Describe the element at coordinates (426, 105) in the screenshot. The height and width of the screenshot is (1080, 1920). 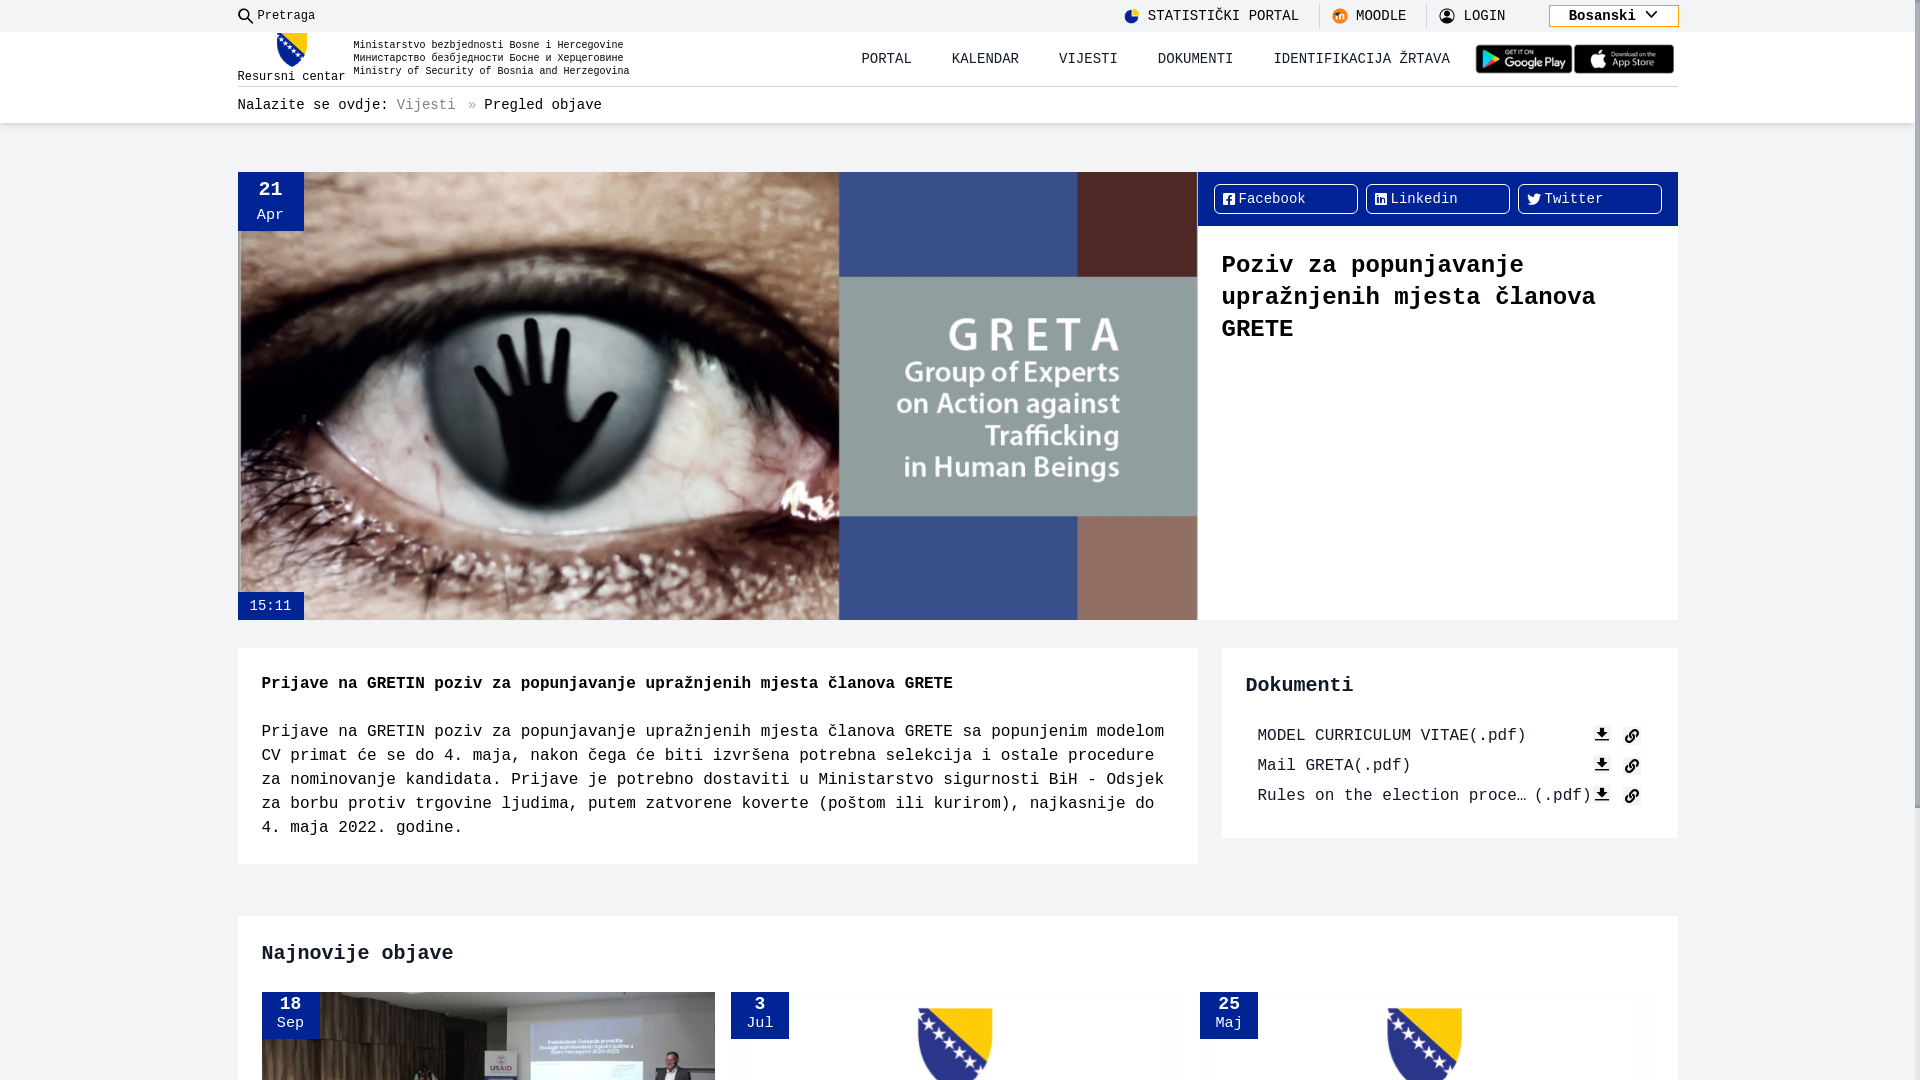
I see `Vijesti` at that location.